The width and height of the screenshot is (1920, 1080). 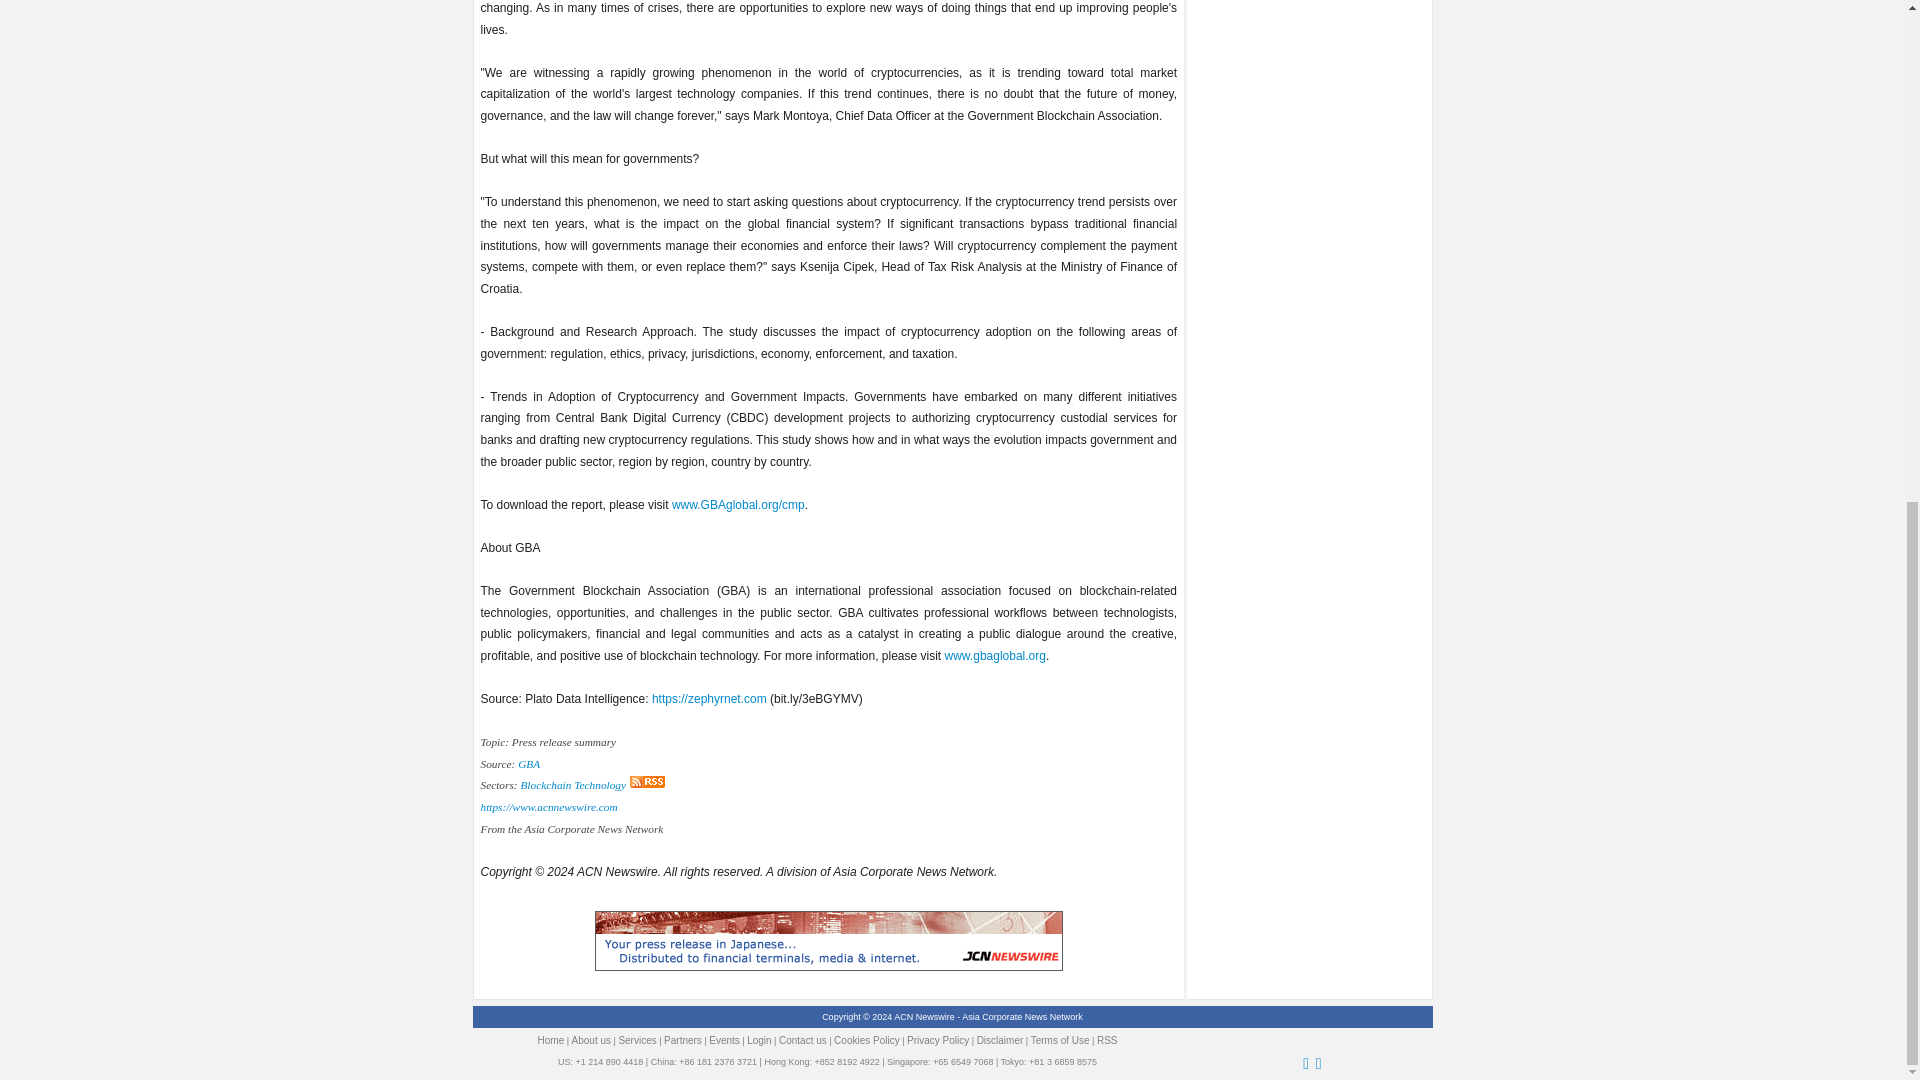 I want to click on Home, so click(x=550, y=1040).